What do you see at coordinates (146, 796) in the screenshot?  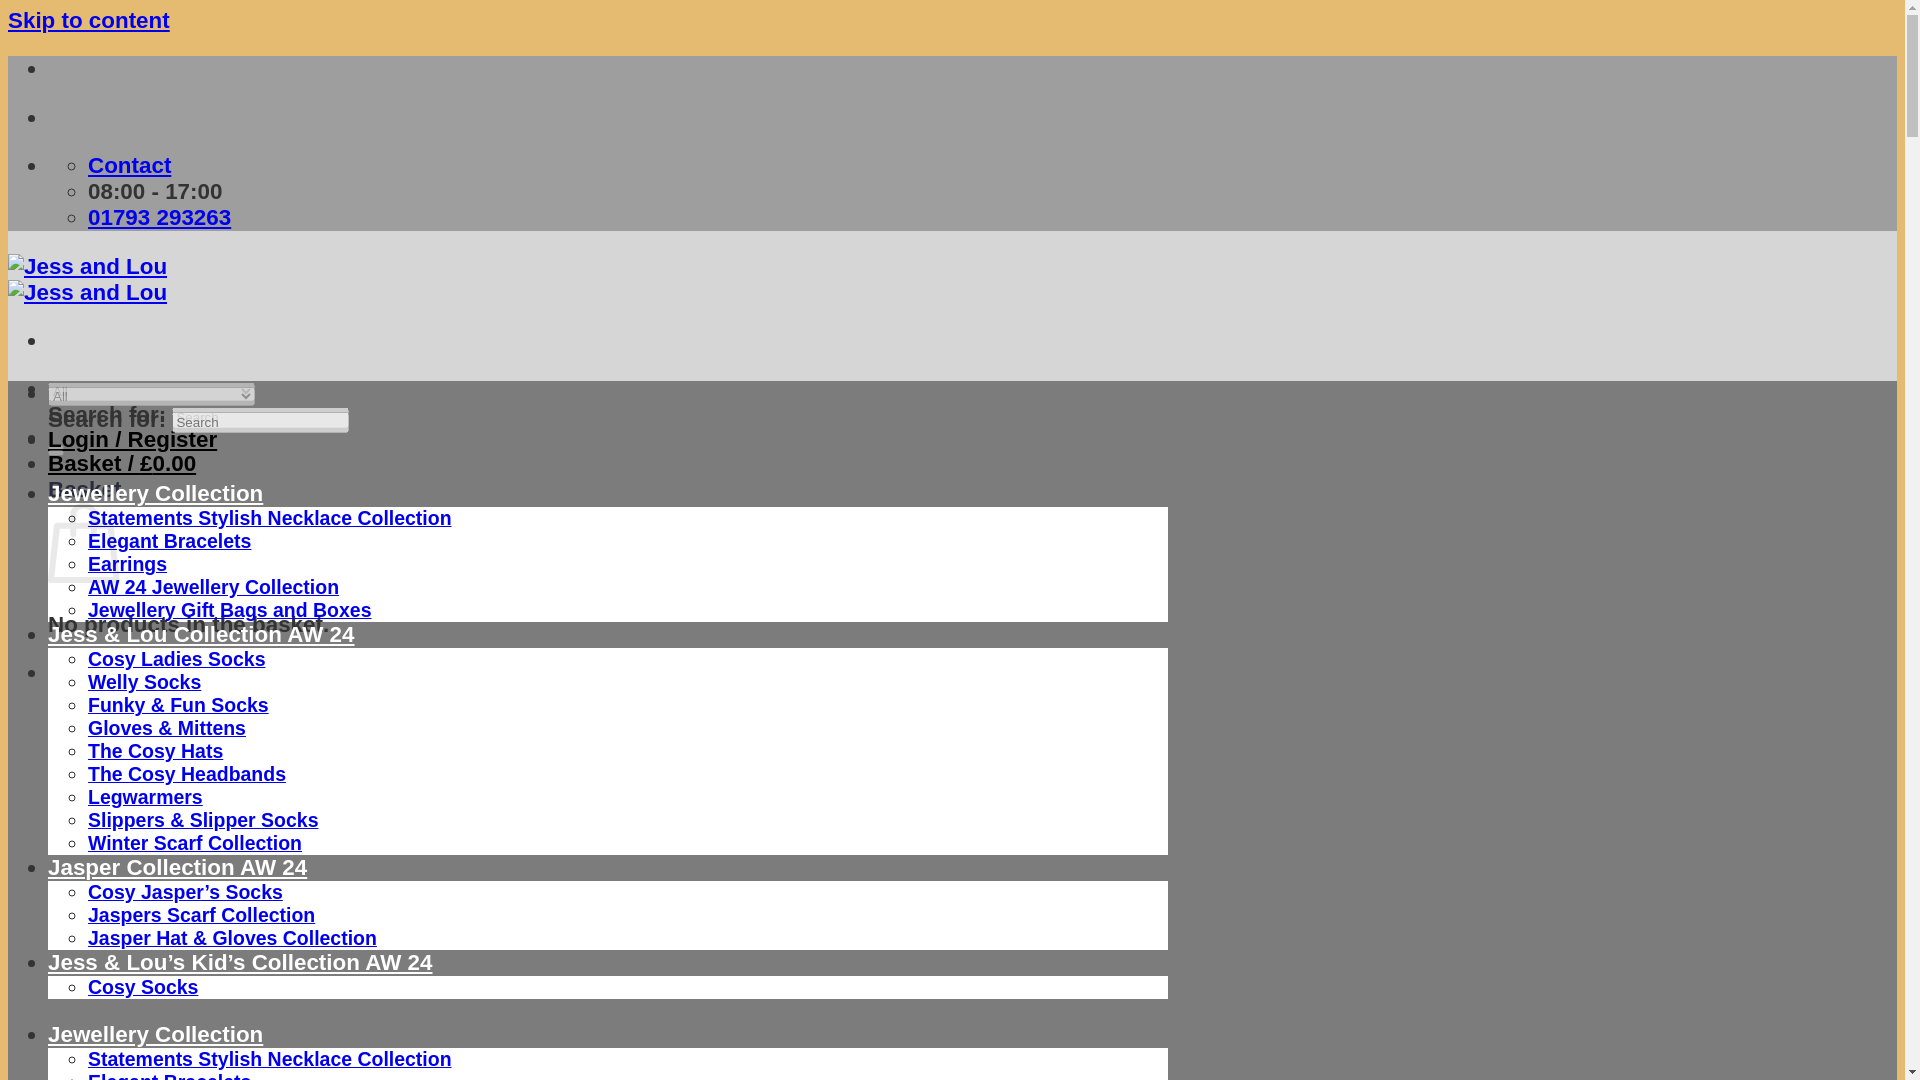 I see `Legwarmers` at bounding box center [146, 796].